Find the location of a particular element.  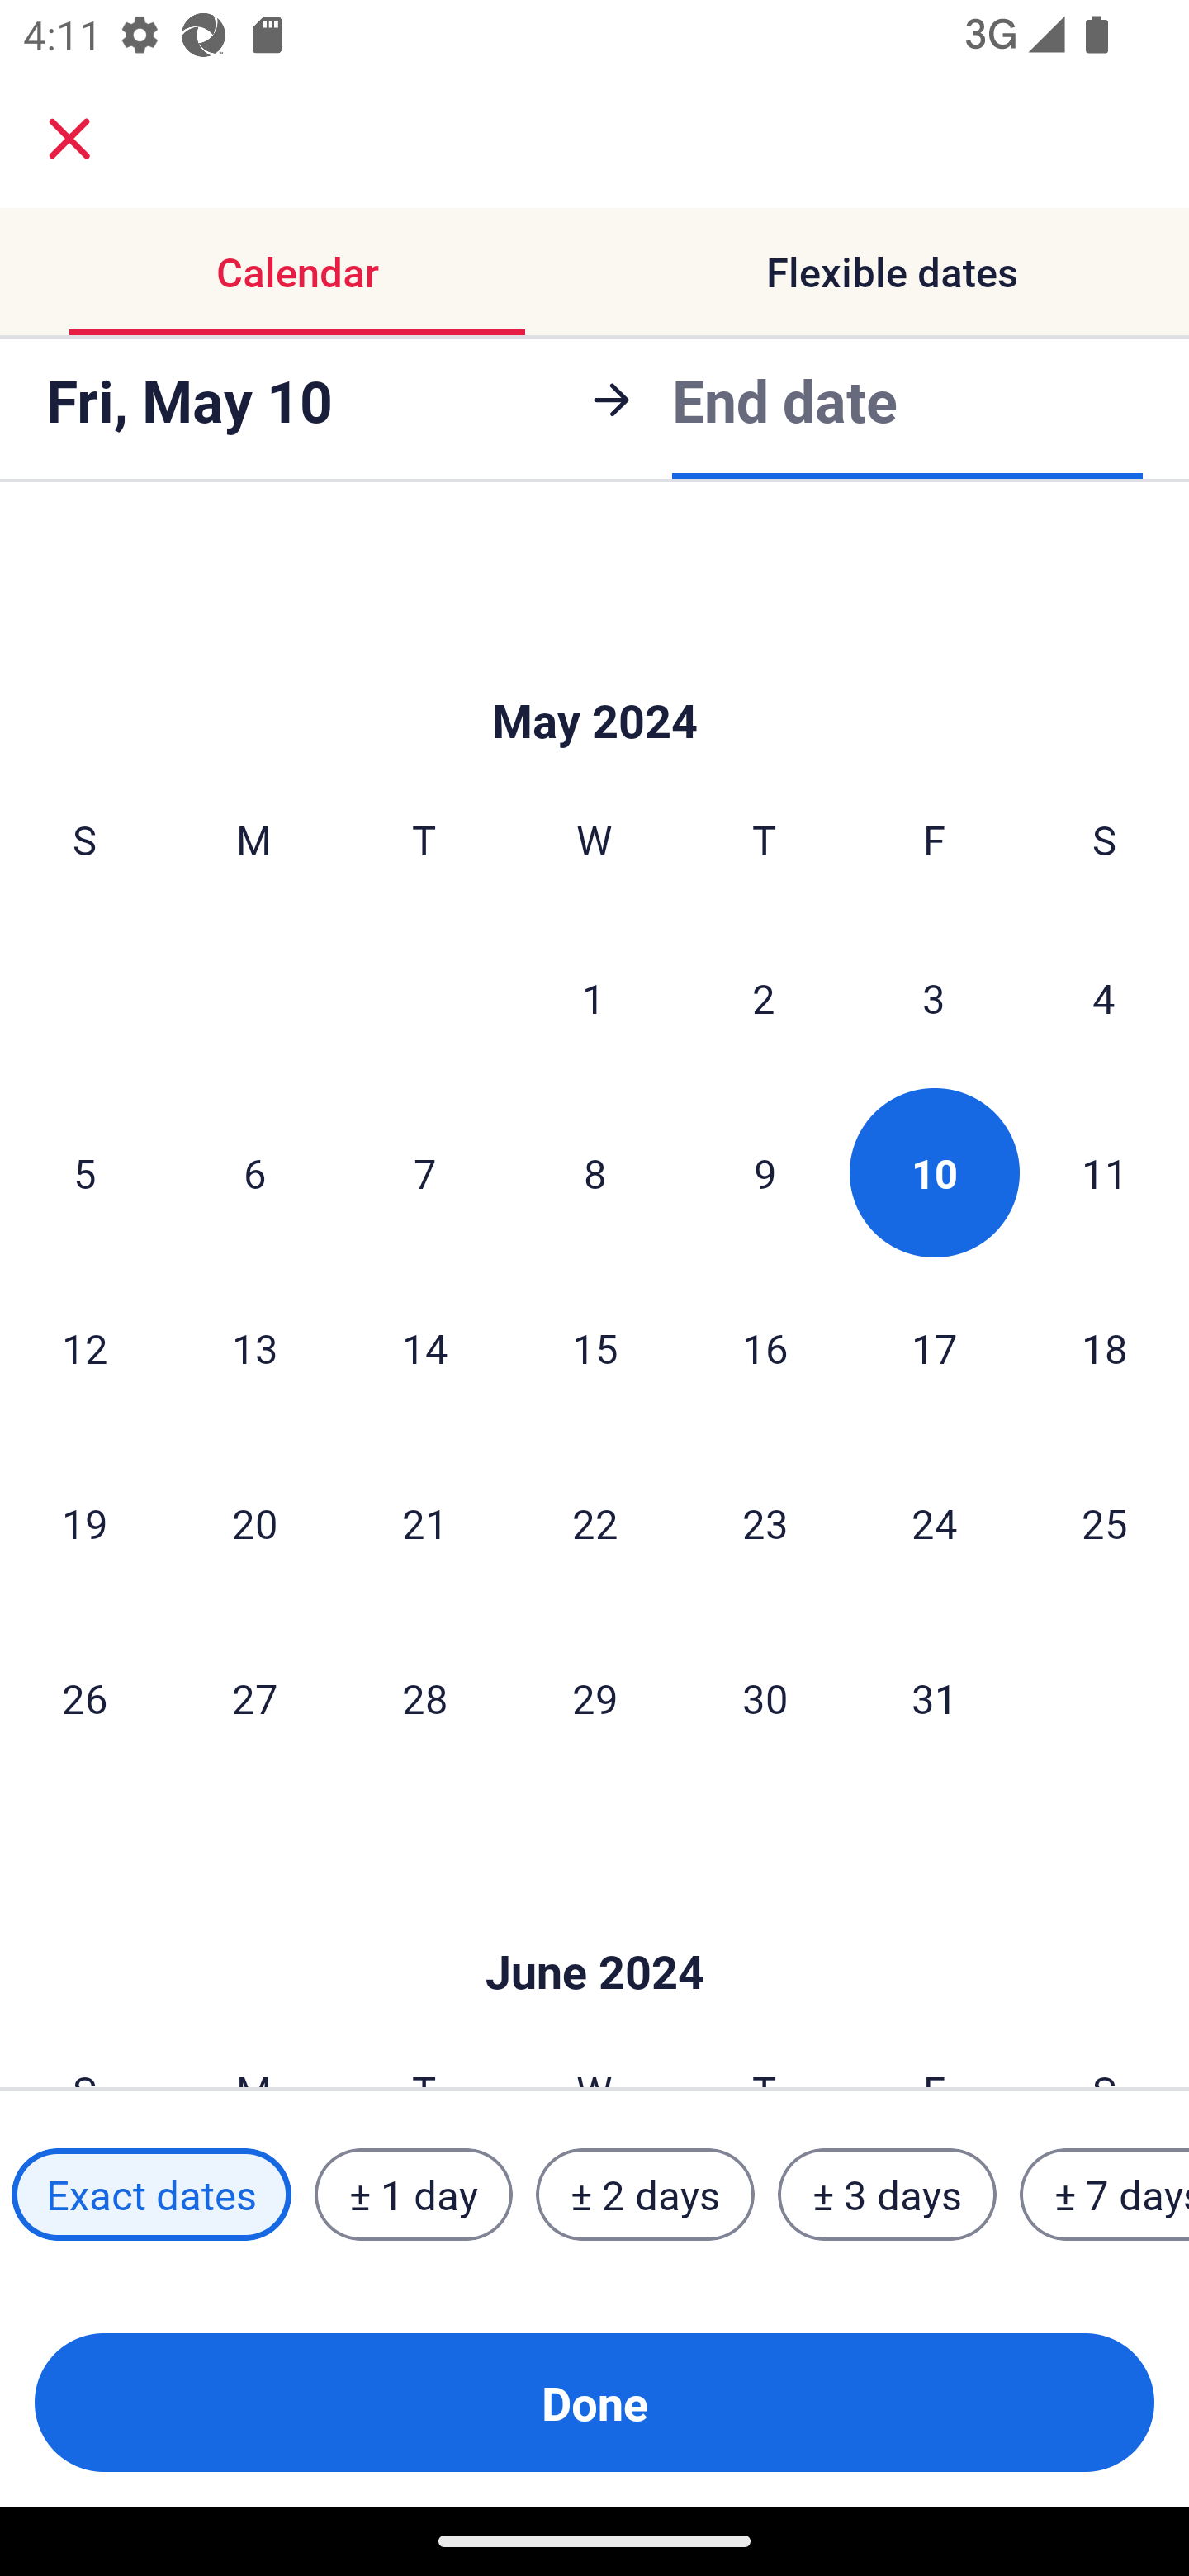

16 Thursday, May 16, 2024 is located at coordinates (765, 1347).